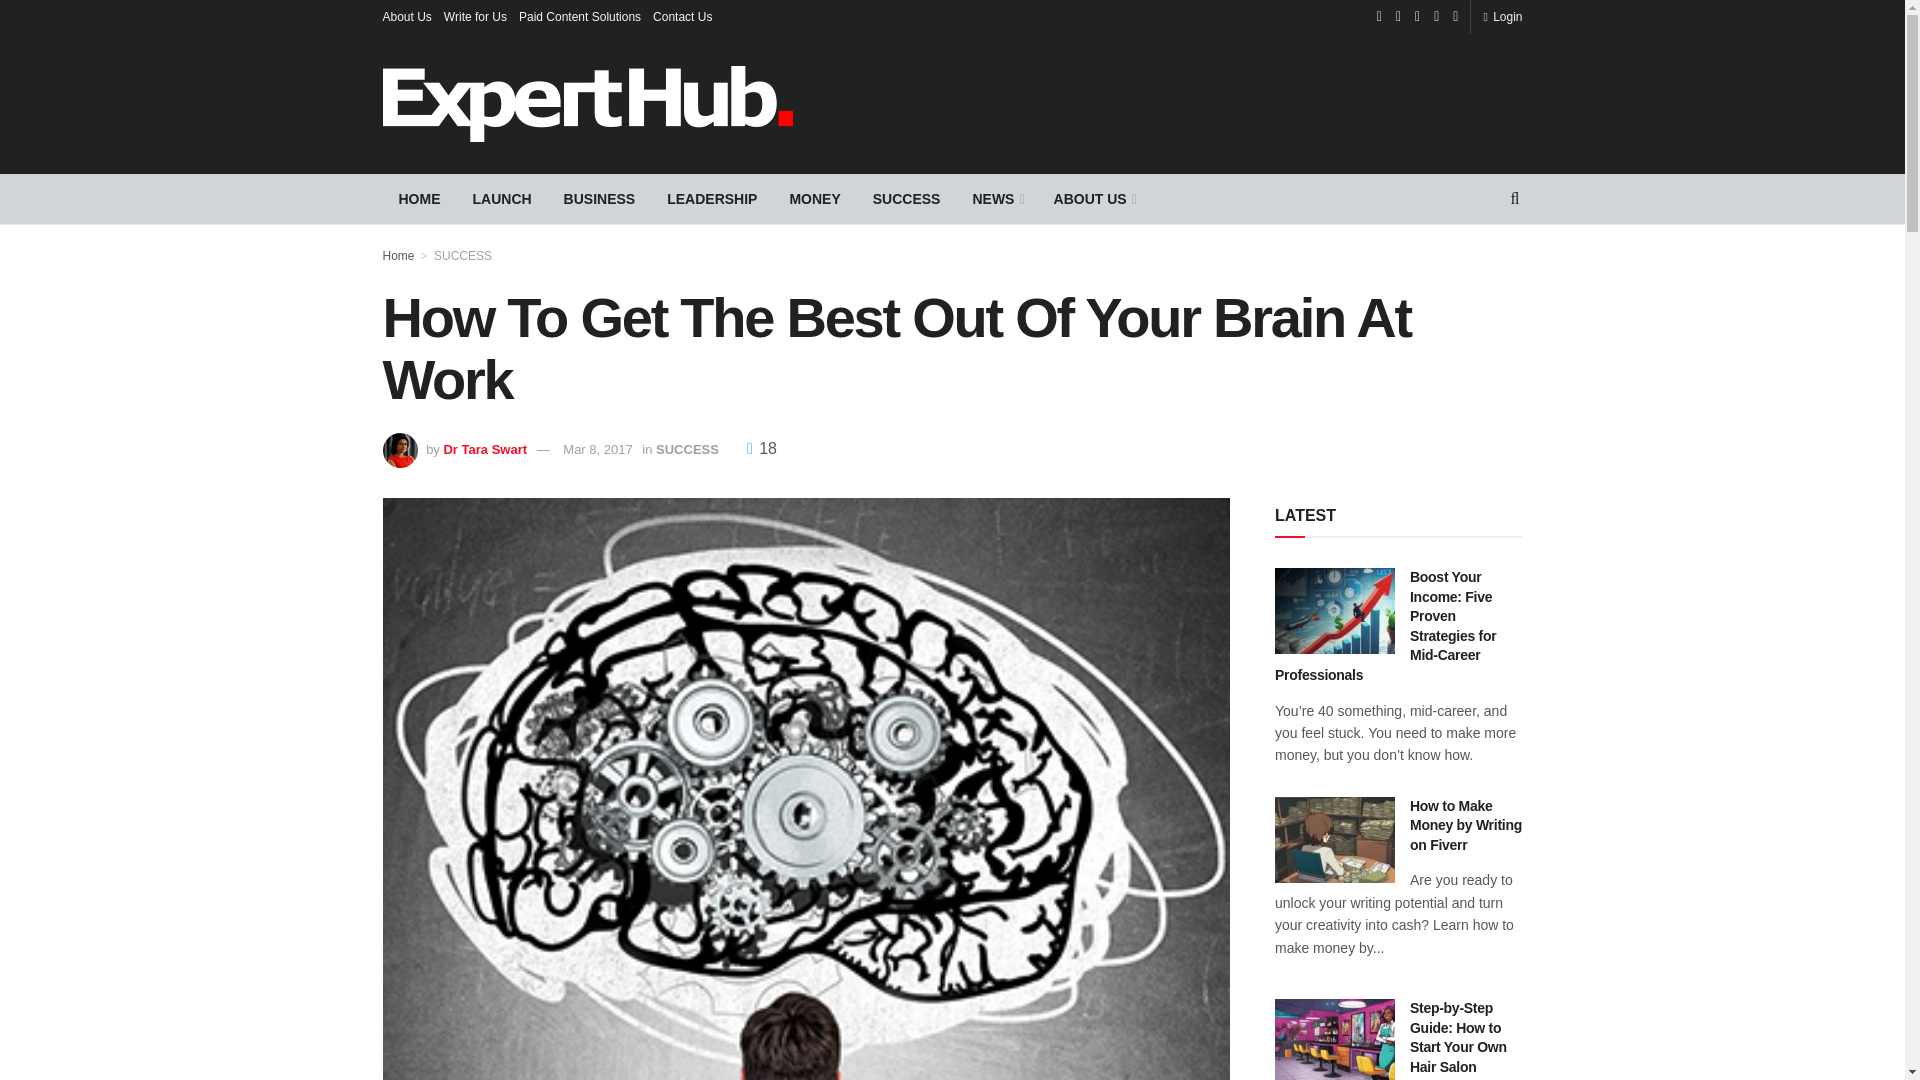  What do you see at coordinates (1502, 16) in the screenshot?
I see `Login` at bounding box center [1502, 16].